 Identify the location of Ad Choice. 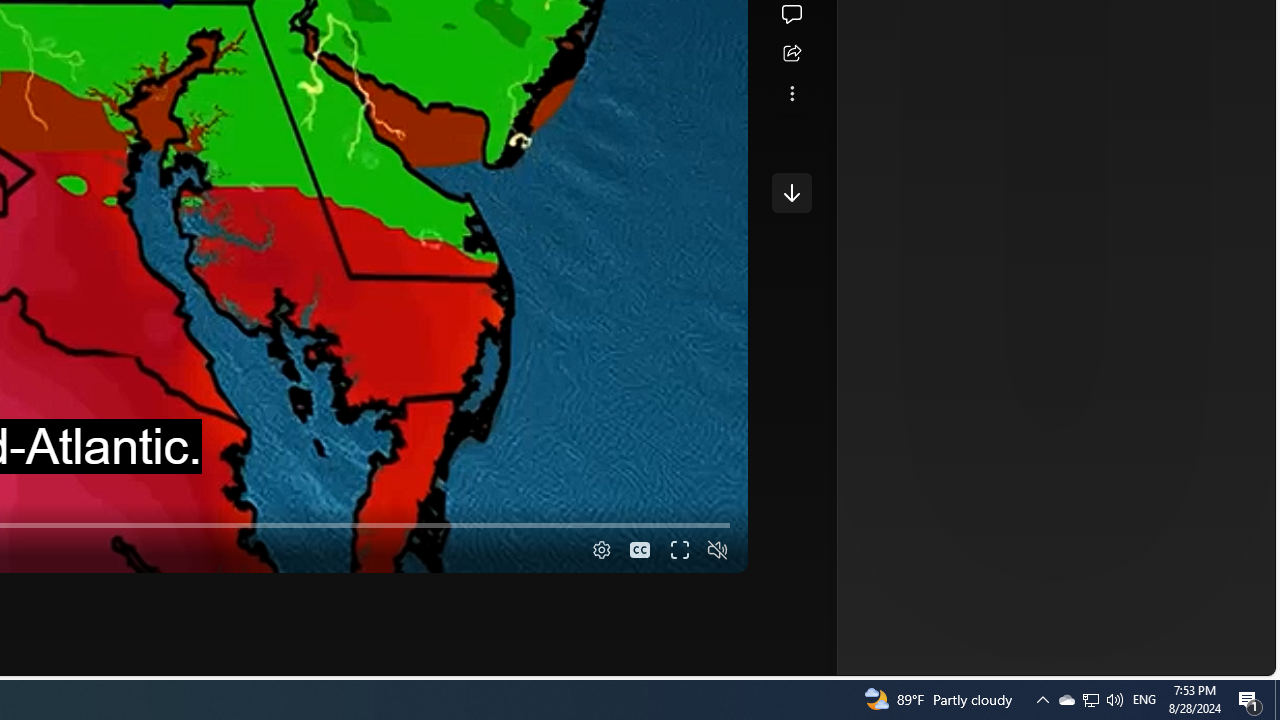
(1015, 336).